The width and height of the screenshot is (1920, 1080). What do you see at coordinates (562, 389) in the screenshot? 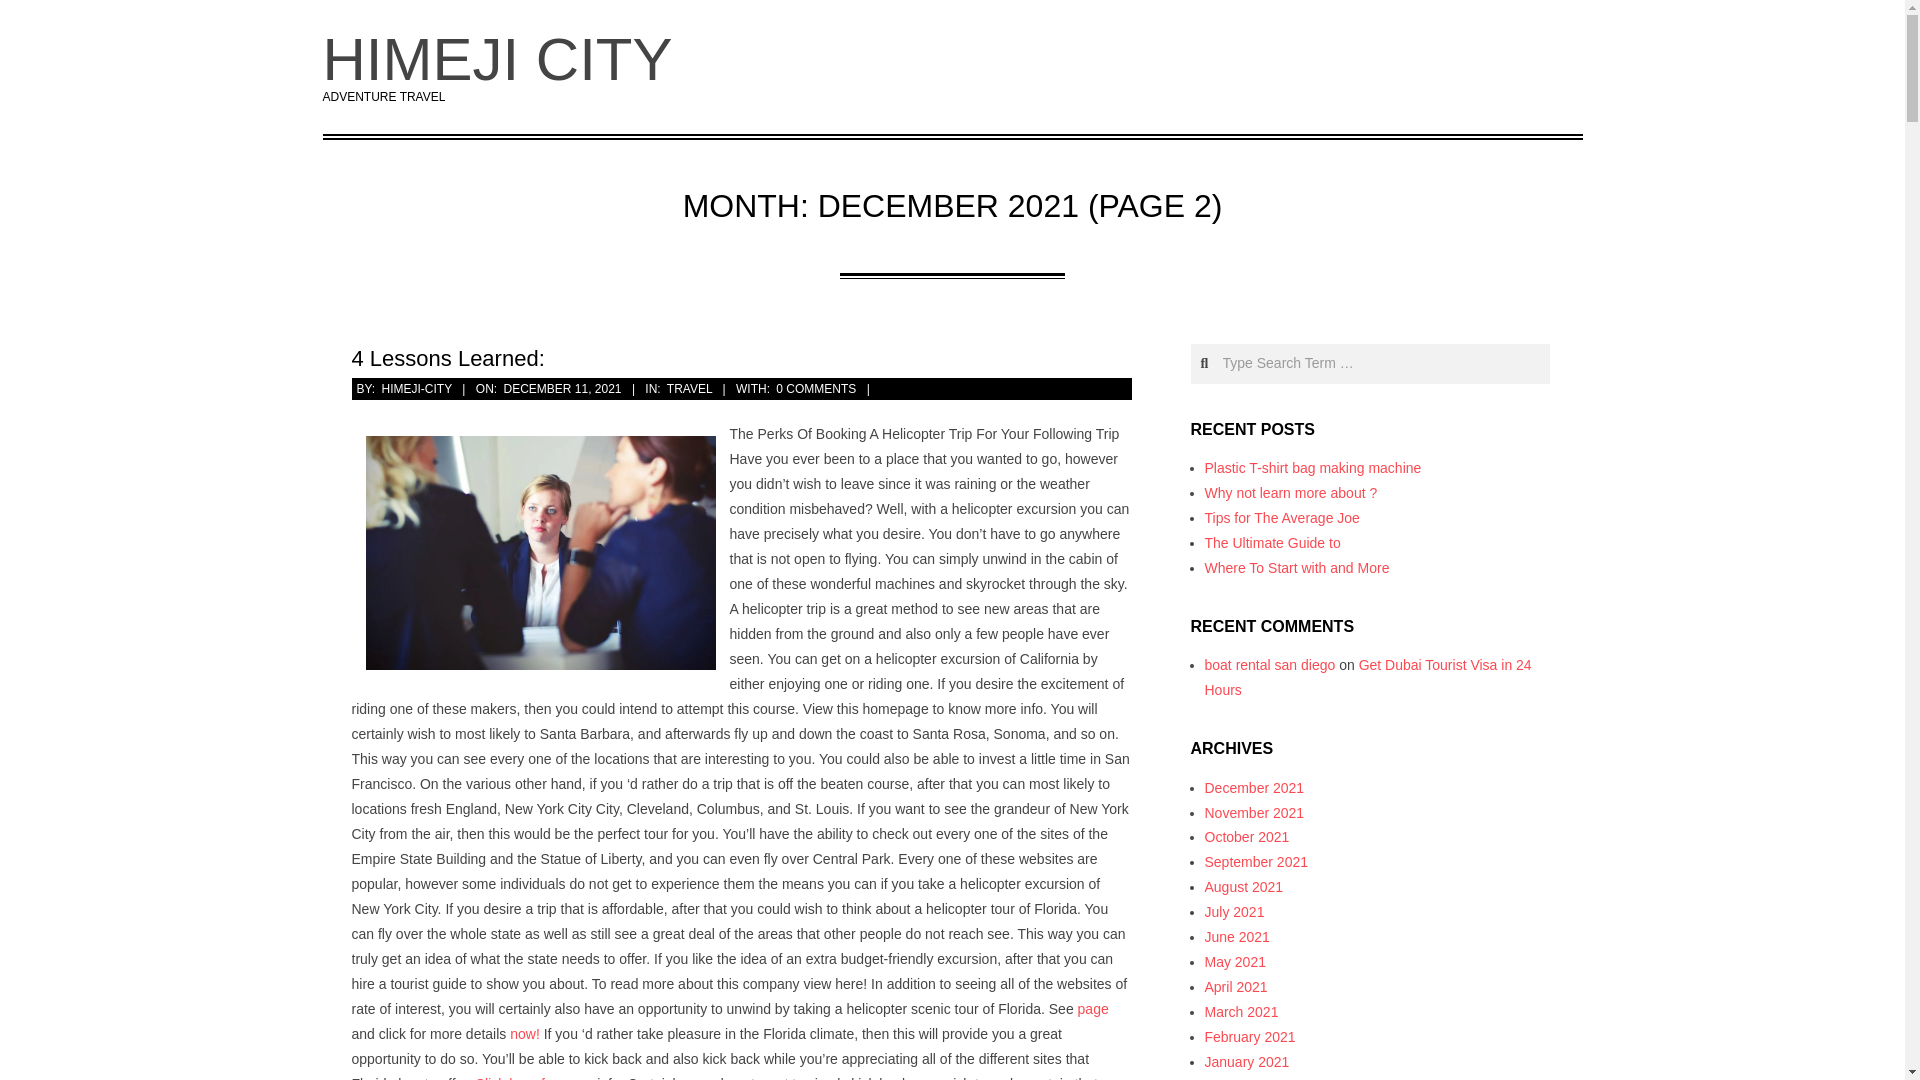
I see `Saturday, December 11, 2021, 9:11 am` at bounding box center [562, 389].